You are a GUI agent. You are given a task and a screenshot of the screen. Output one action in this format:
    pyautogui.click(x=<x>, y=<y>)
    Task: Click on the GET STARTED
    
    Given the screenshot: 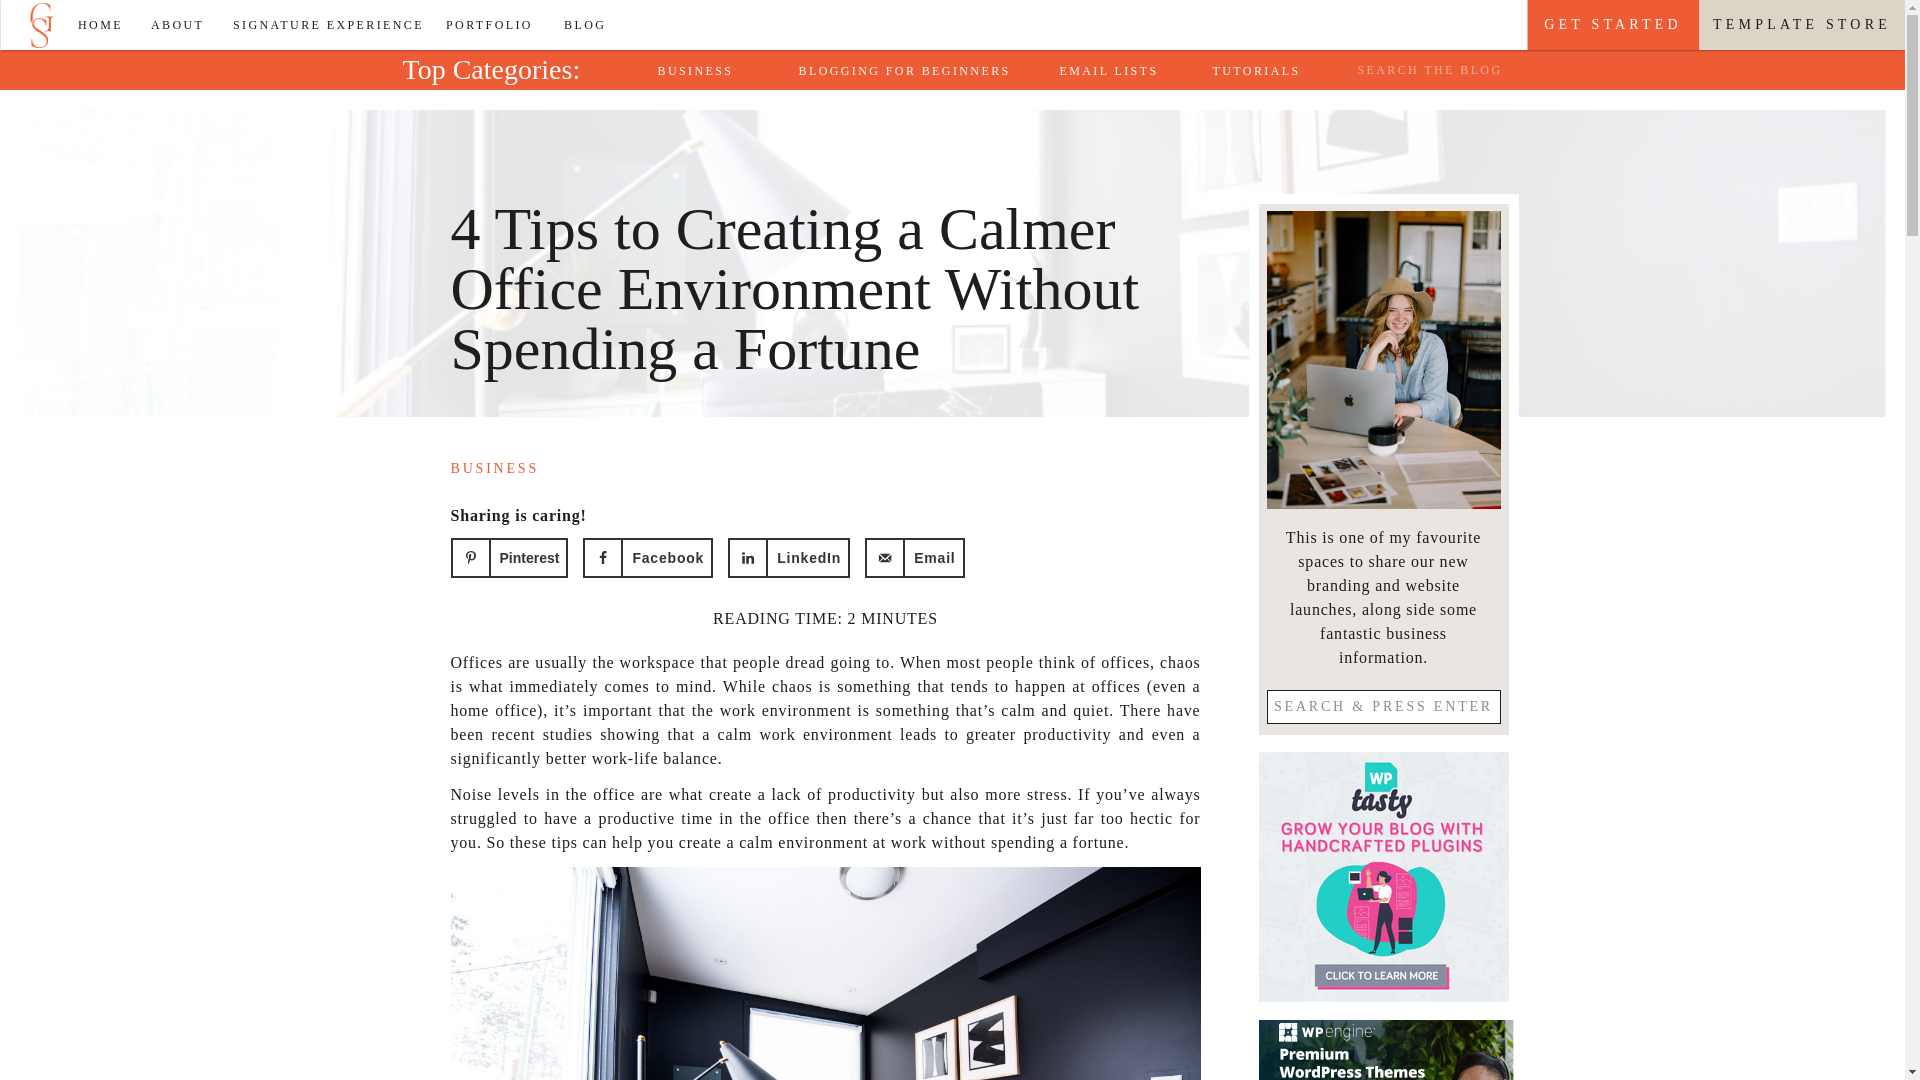 What is the action you would take?
    pyautogui.click(x=1612, y=24)
    